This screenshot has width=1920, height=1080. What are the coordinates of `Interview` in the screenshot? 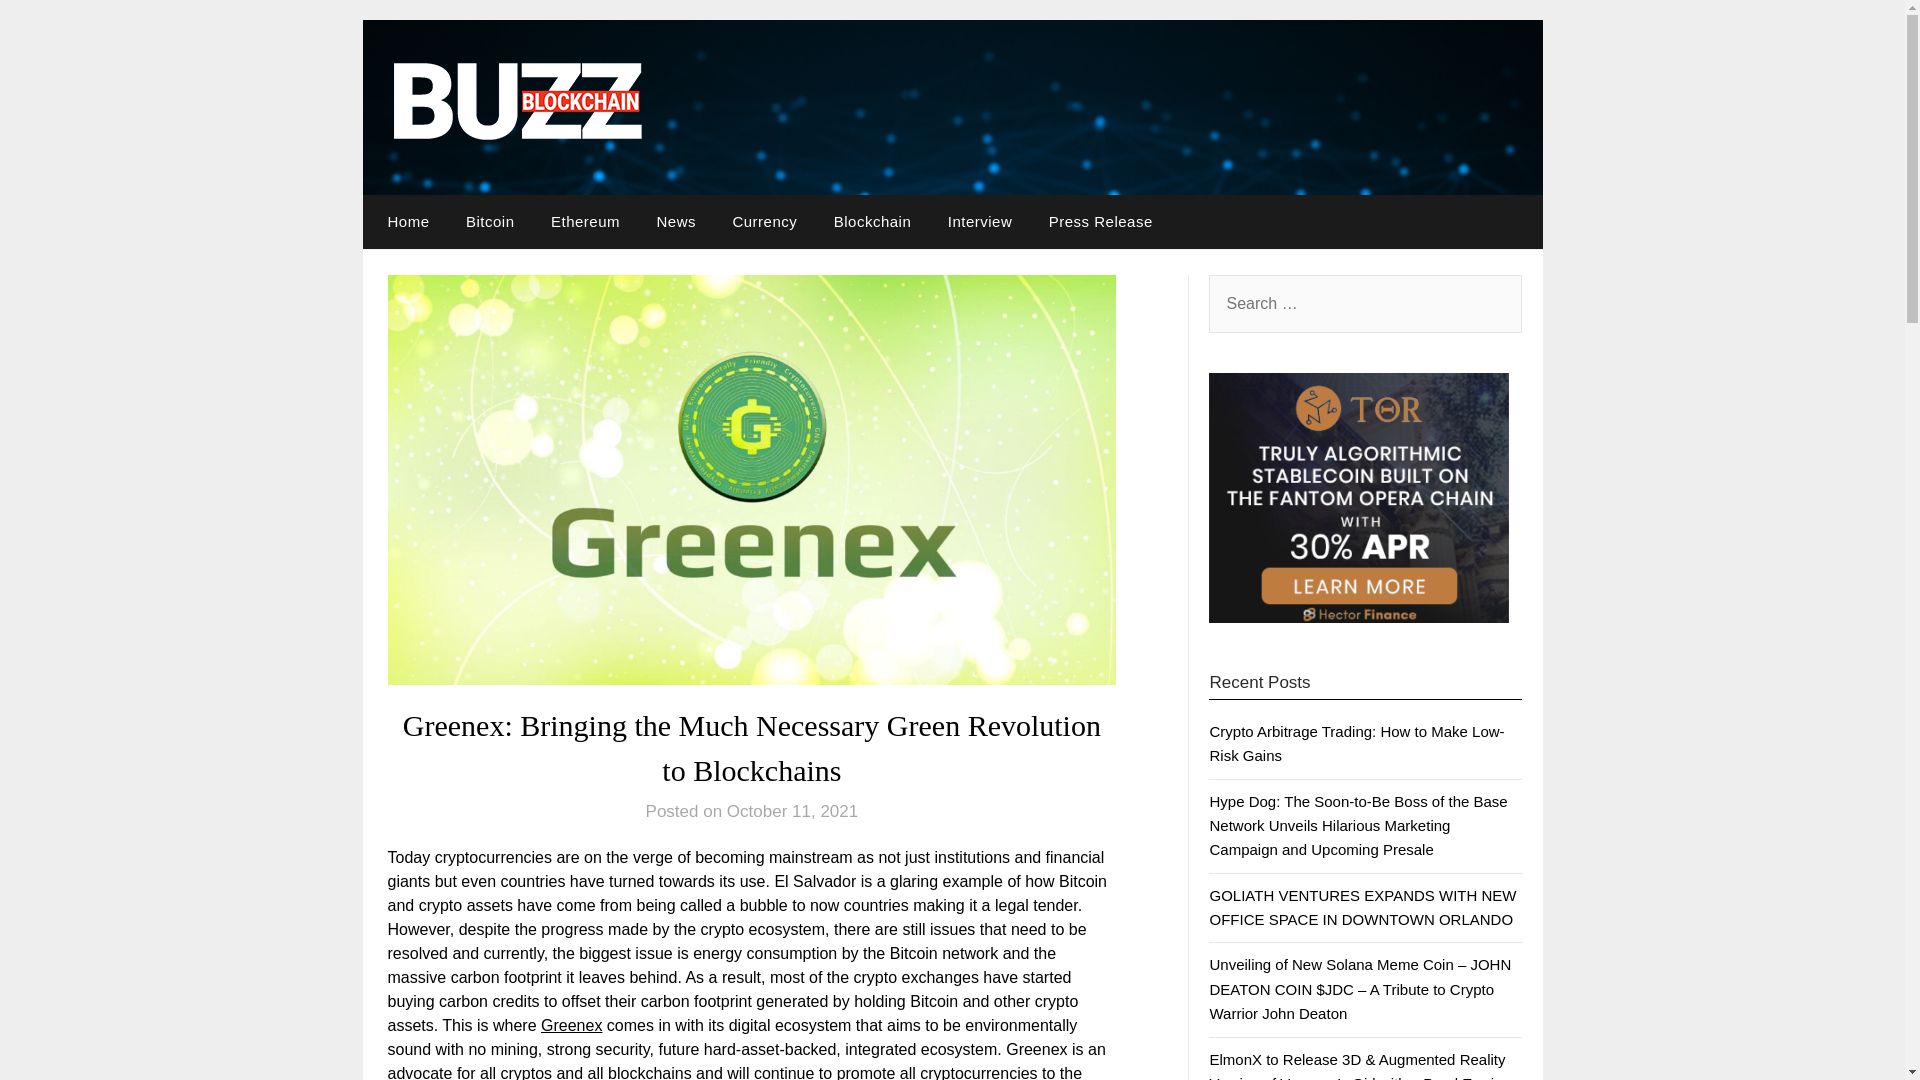 It's located at (980, 222).